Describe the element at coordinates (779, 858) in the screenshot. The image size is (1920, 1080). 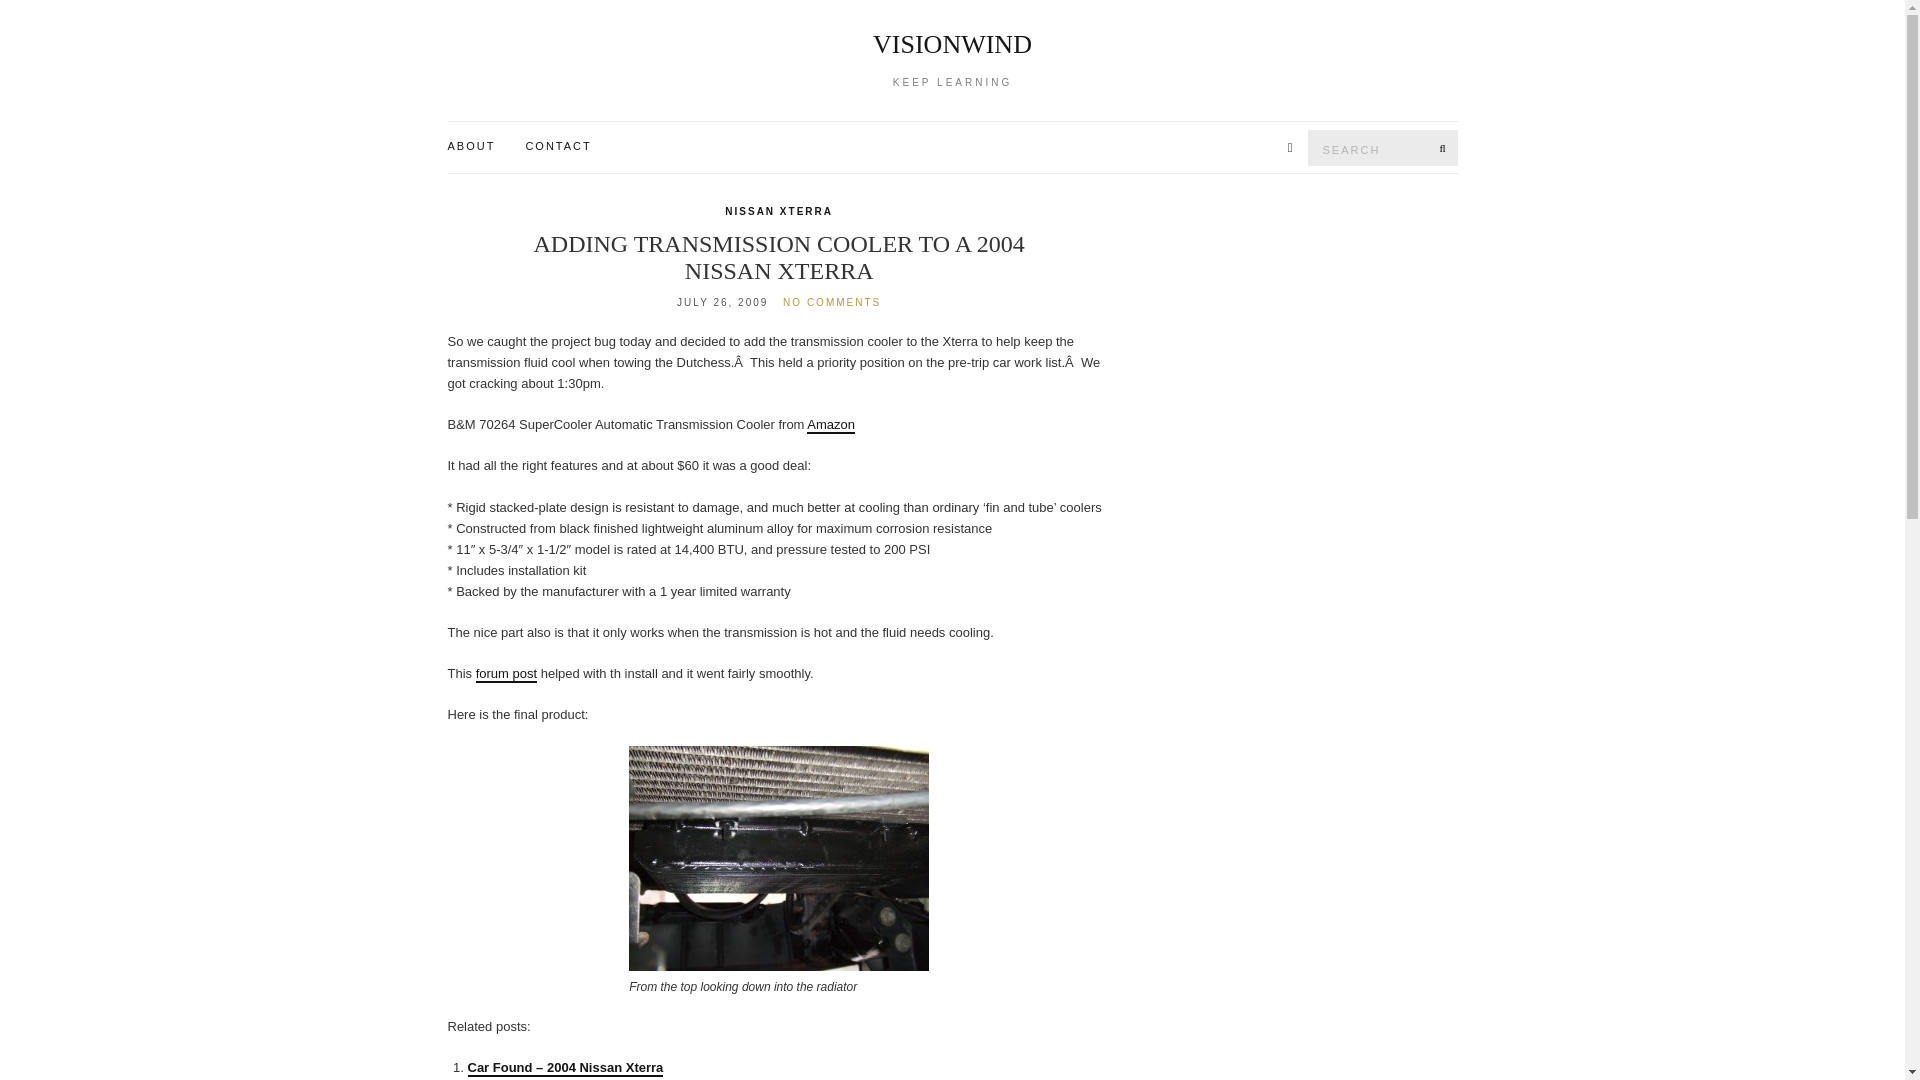
I see `B and M Transmission Cooler on 2004 Nissan Xterra` at that location.